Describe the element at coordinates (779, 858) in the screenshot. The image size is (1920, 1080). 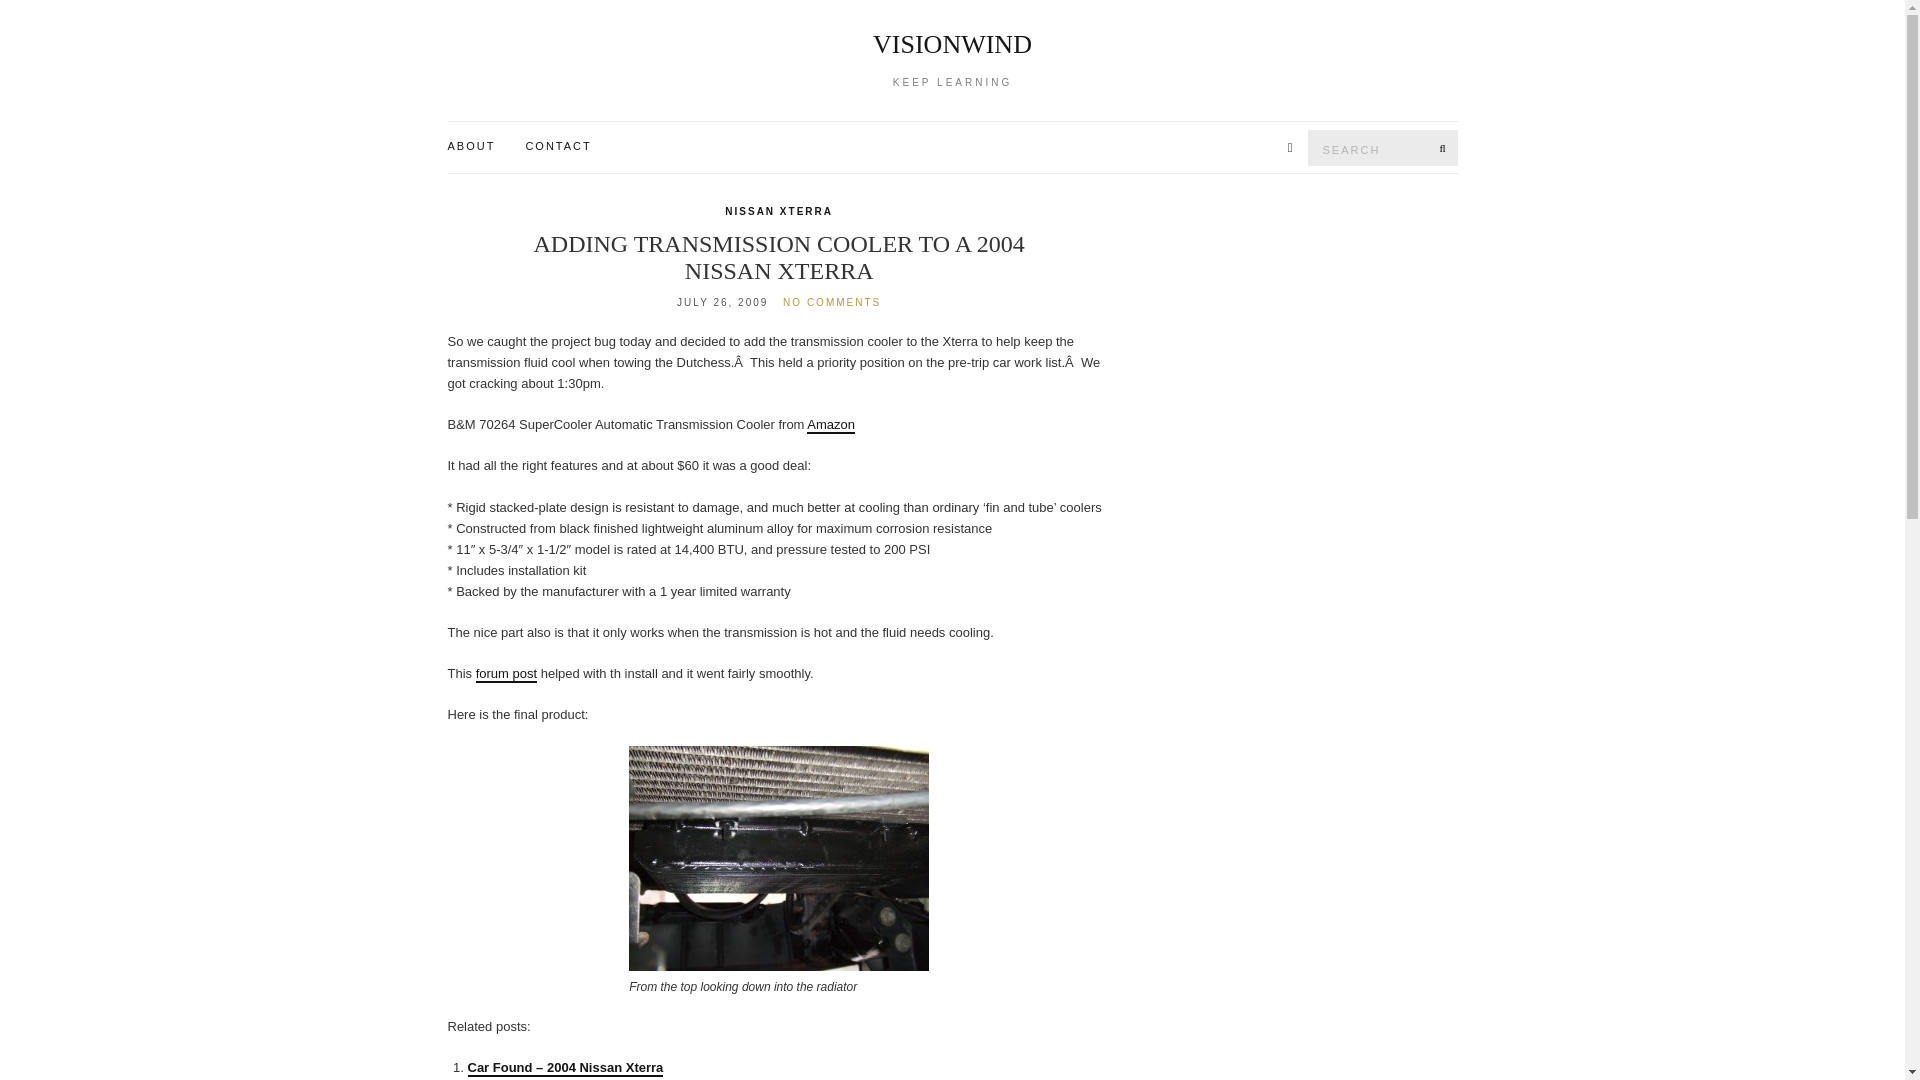
I see `B and M Transmission Cooler on 2004 Nissan Xterra` at that location.